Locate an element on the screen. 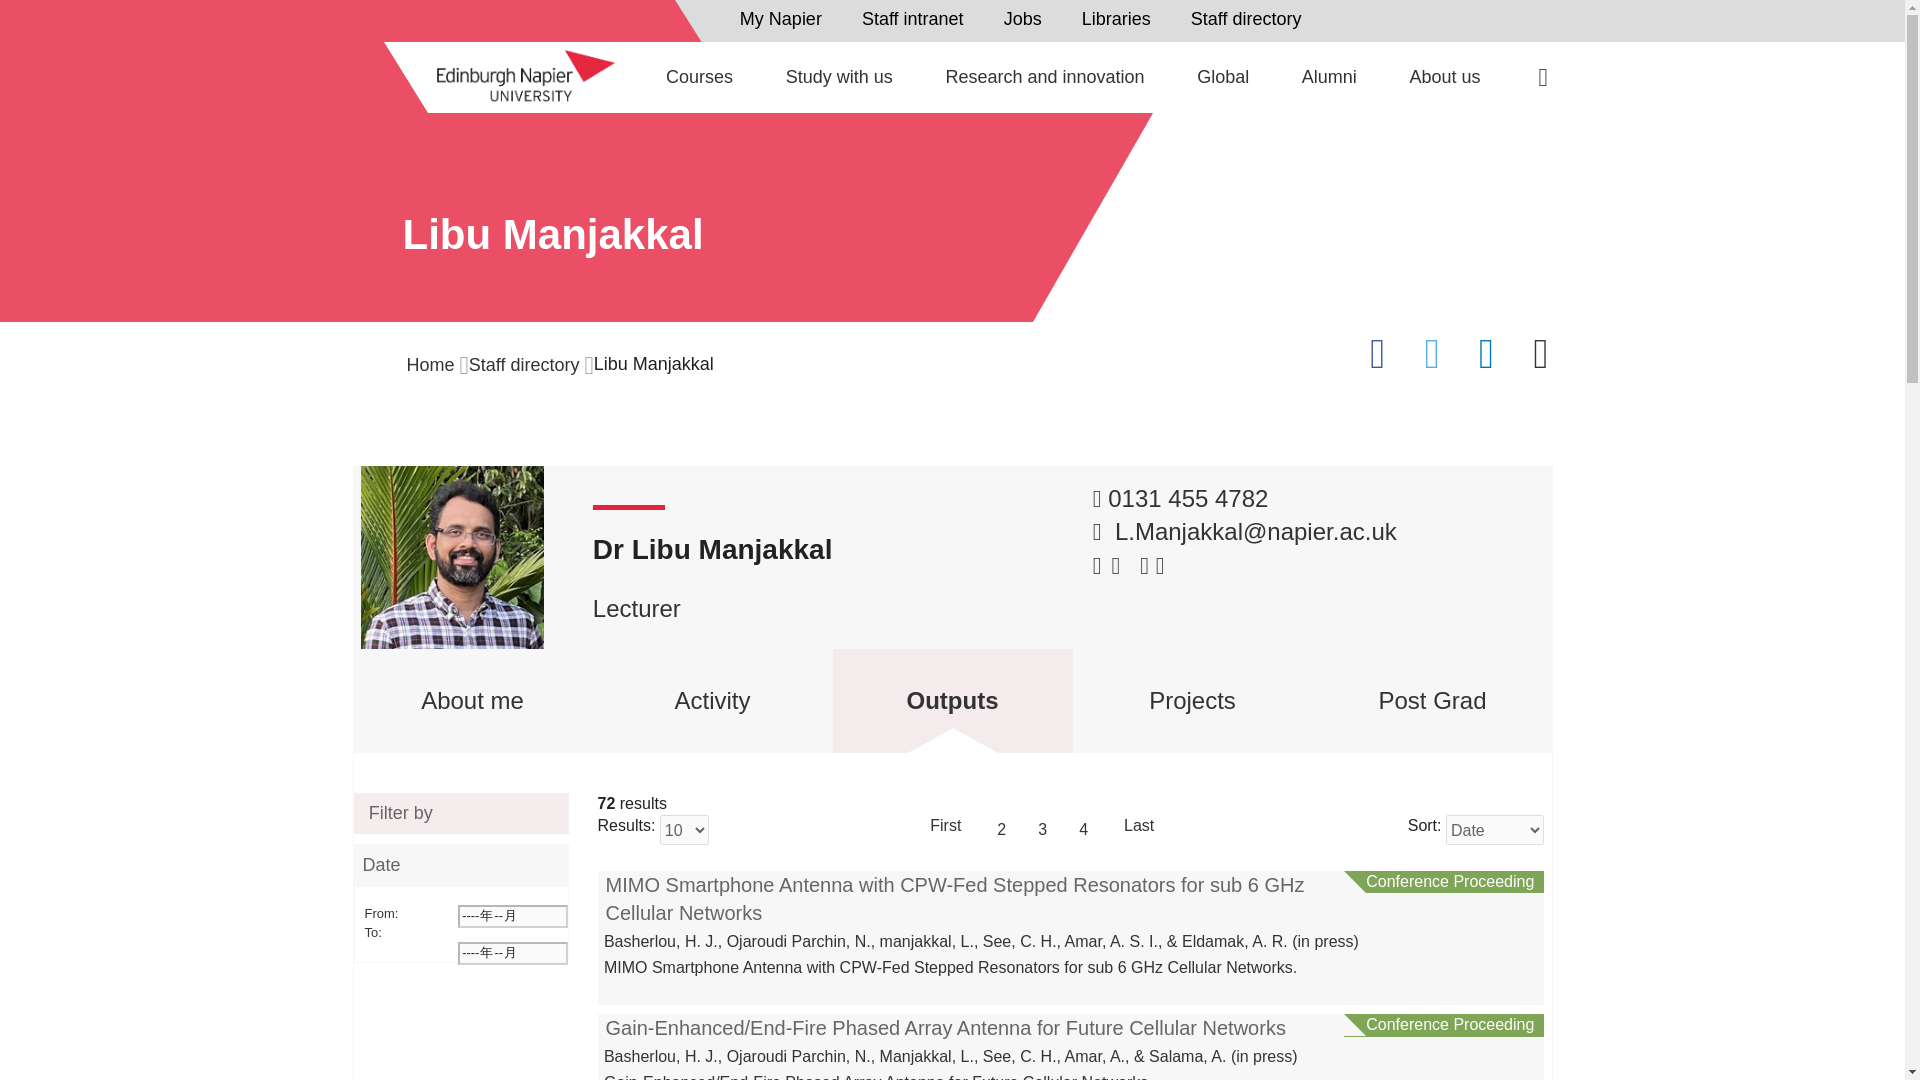 The width and height of the screenshot is (1920, 1080). Courses is located at coordinates (700, 76).